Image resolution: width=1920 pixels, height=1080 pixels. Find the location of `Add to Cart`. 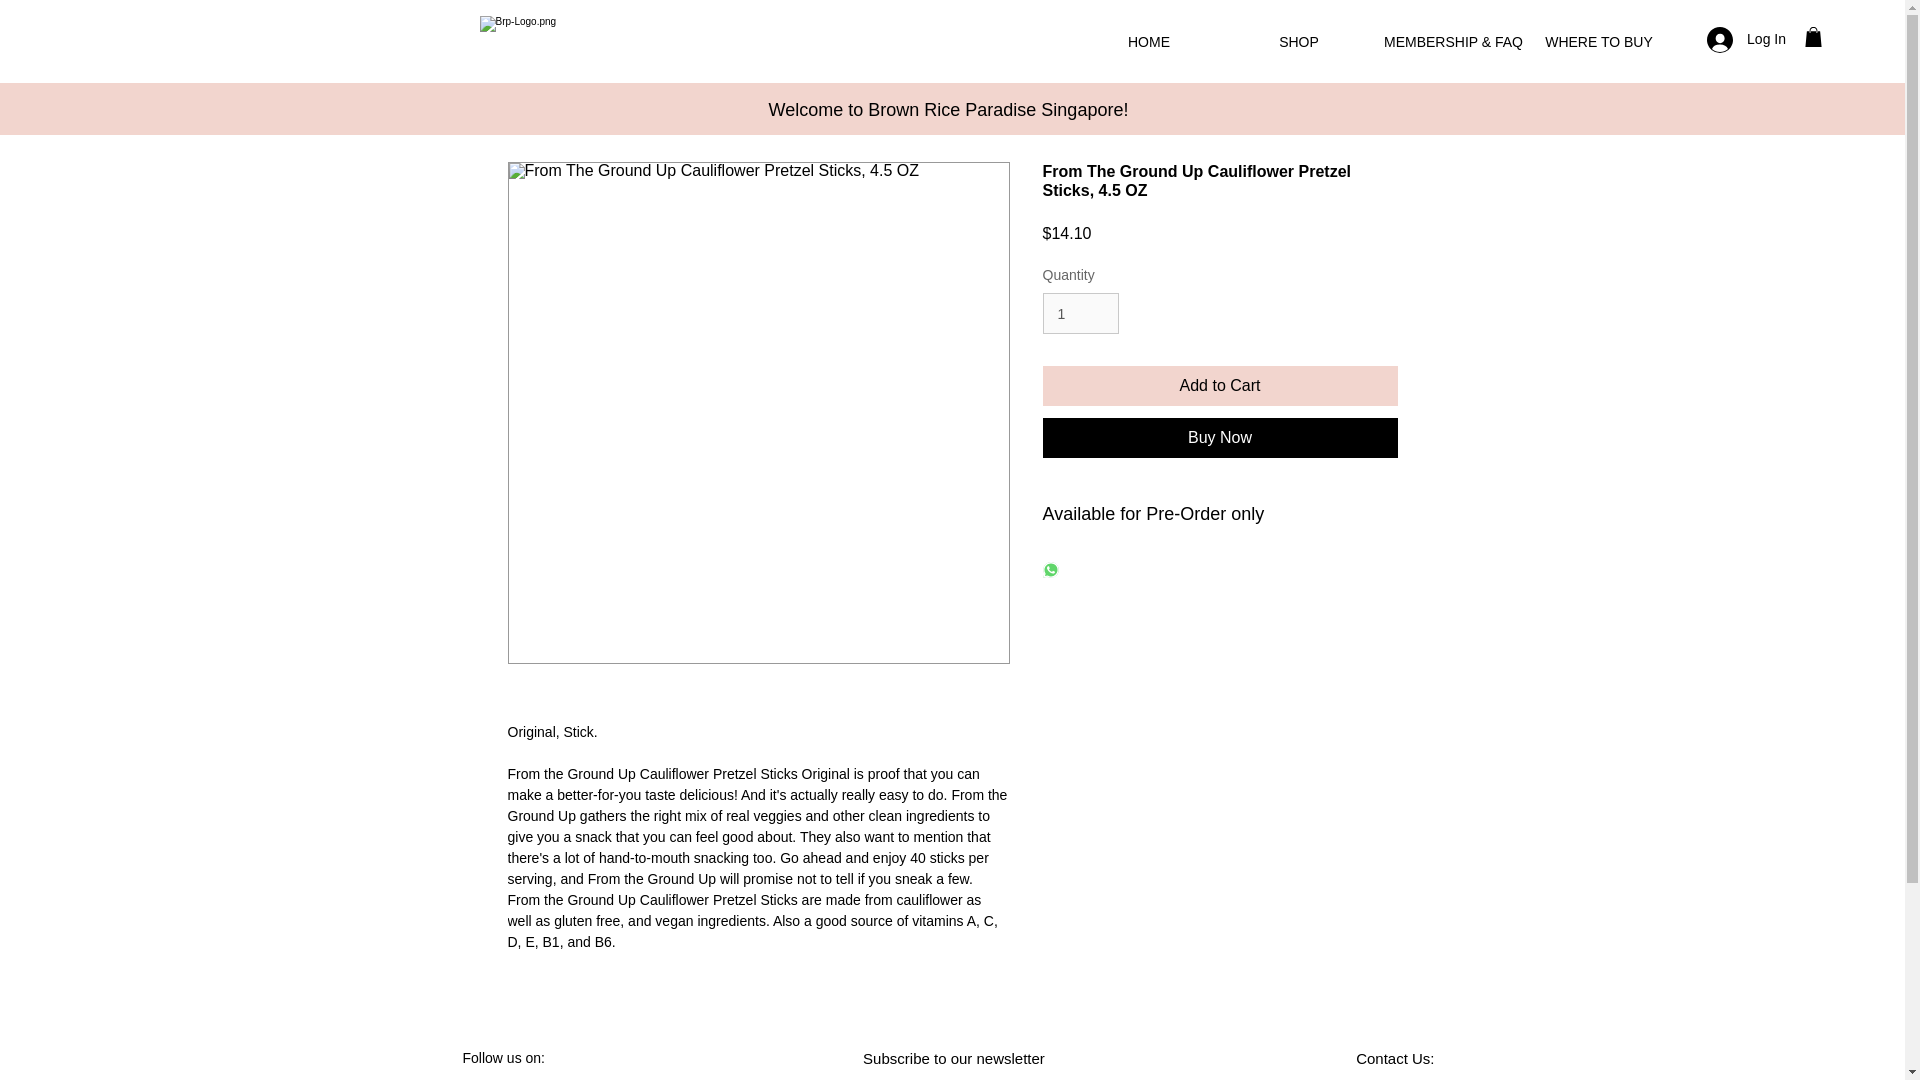

Add to Cart is located at coordinates (1220, 386).